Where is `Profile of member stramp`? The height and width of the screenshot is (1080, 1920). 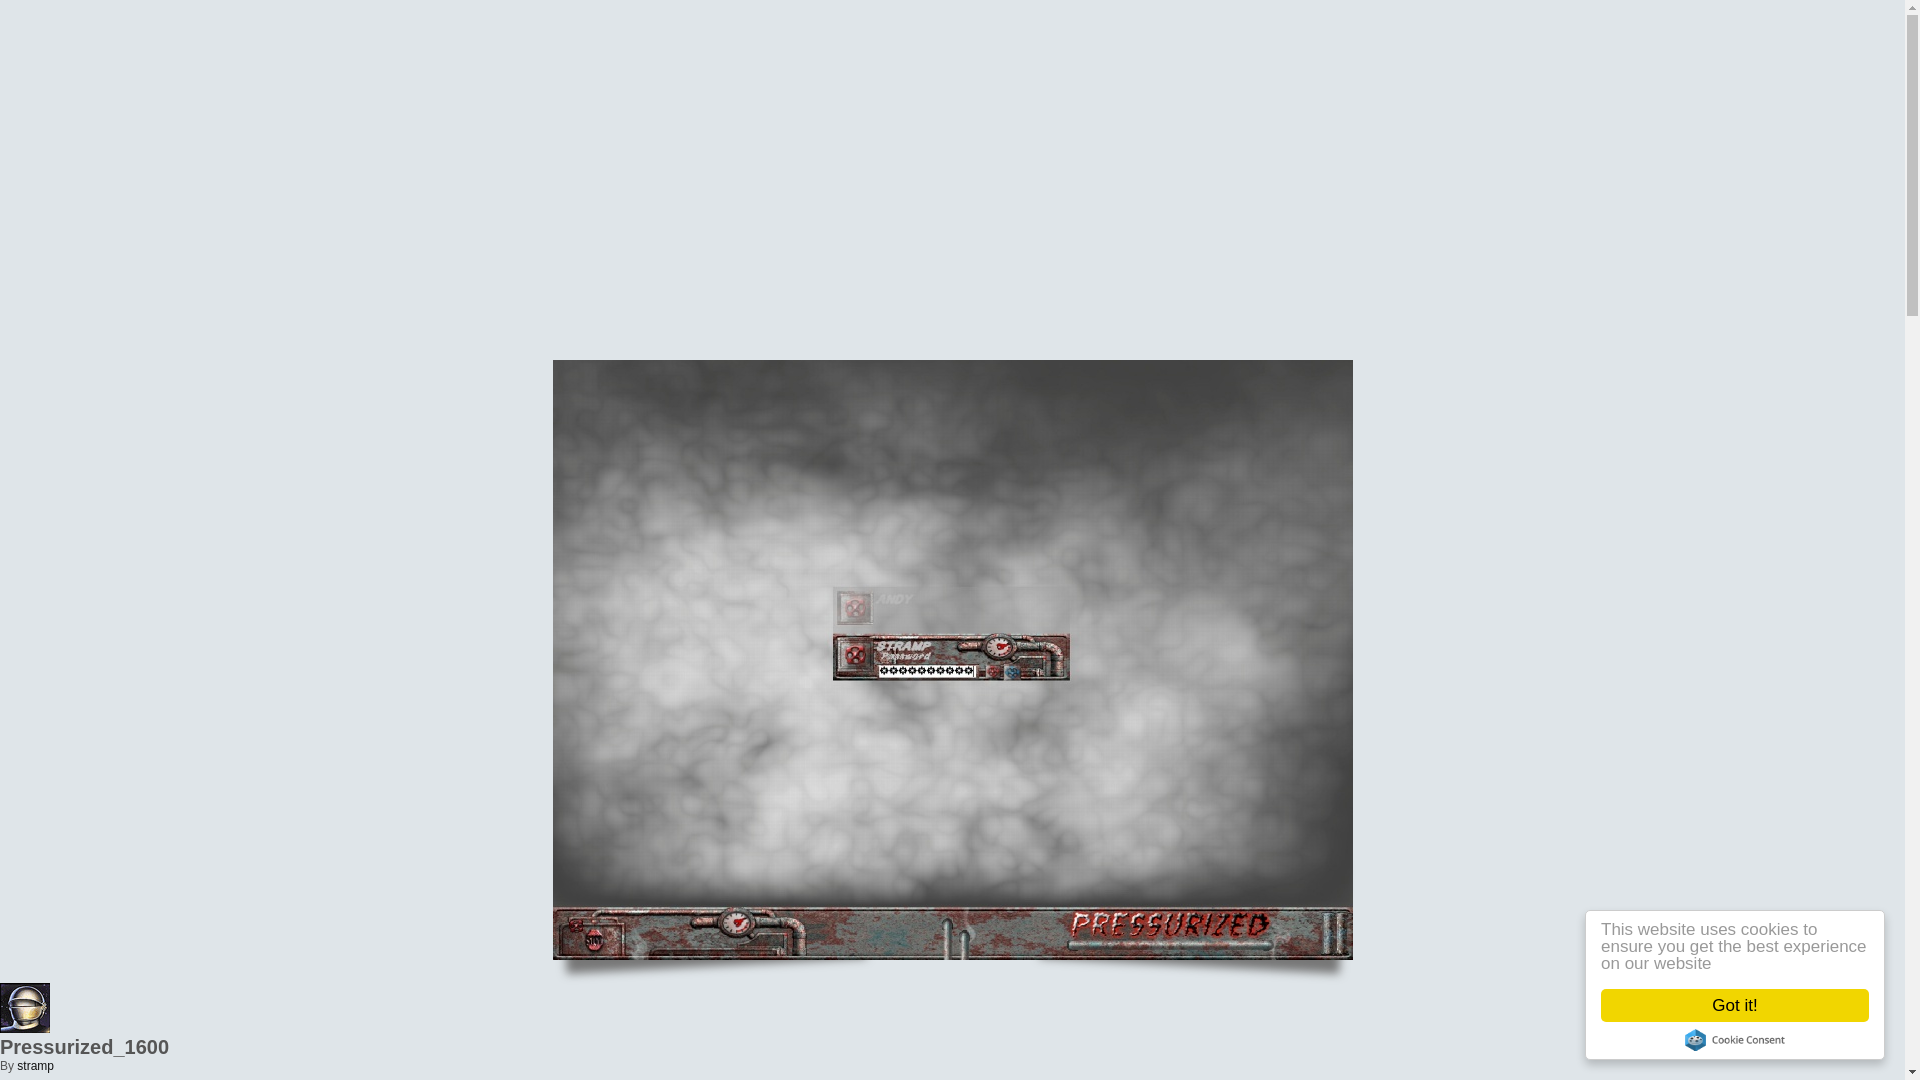
Profile of member stramp is located at coordinates (35, 1066).